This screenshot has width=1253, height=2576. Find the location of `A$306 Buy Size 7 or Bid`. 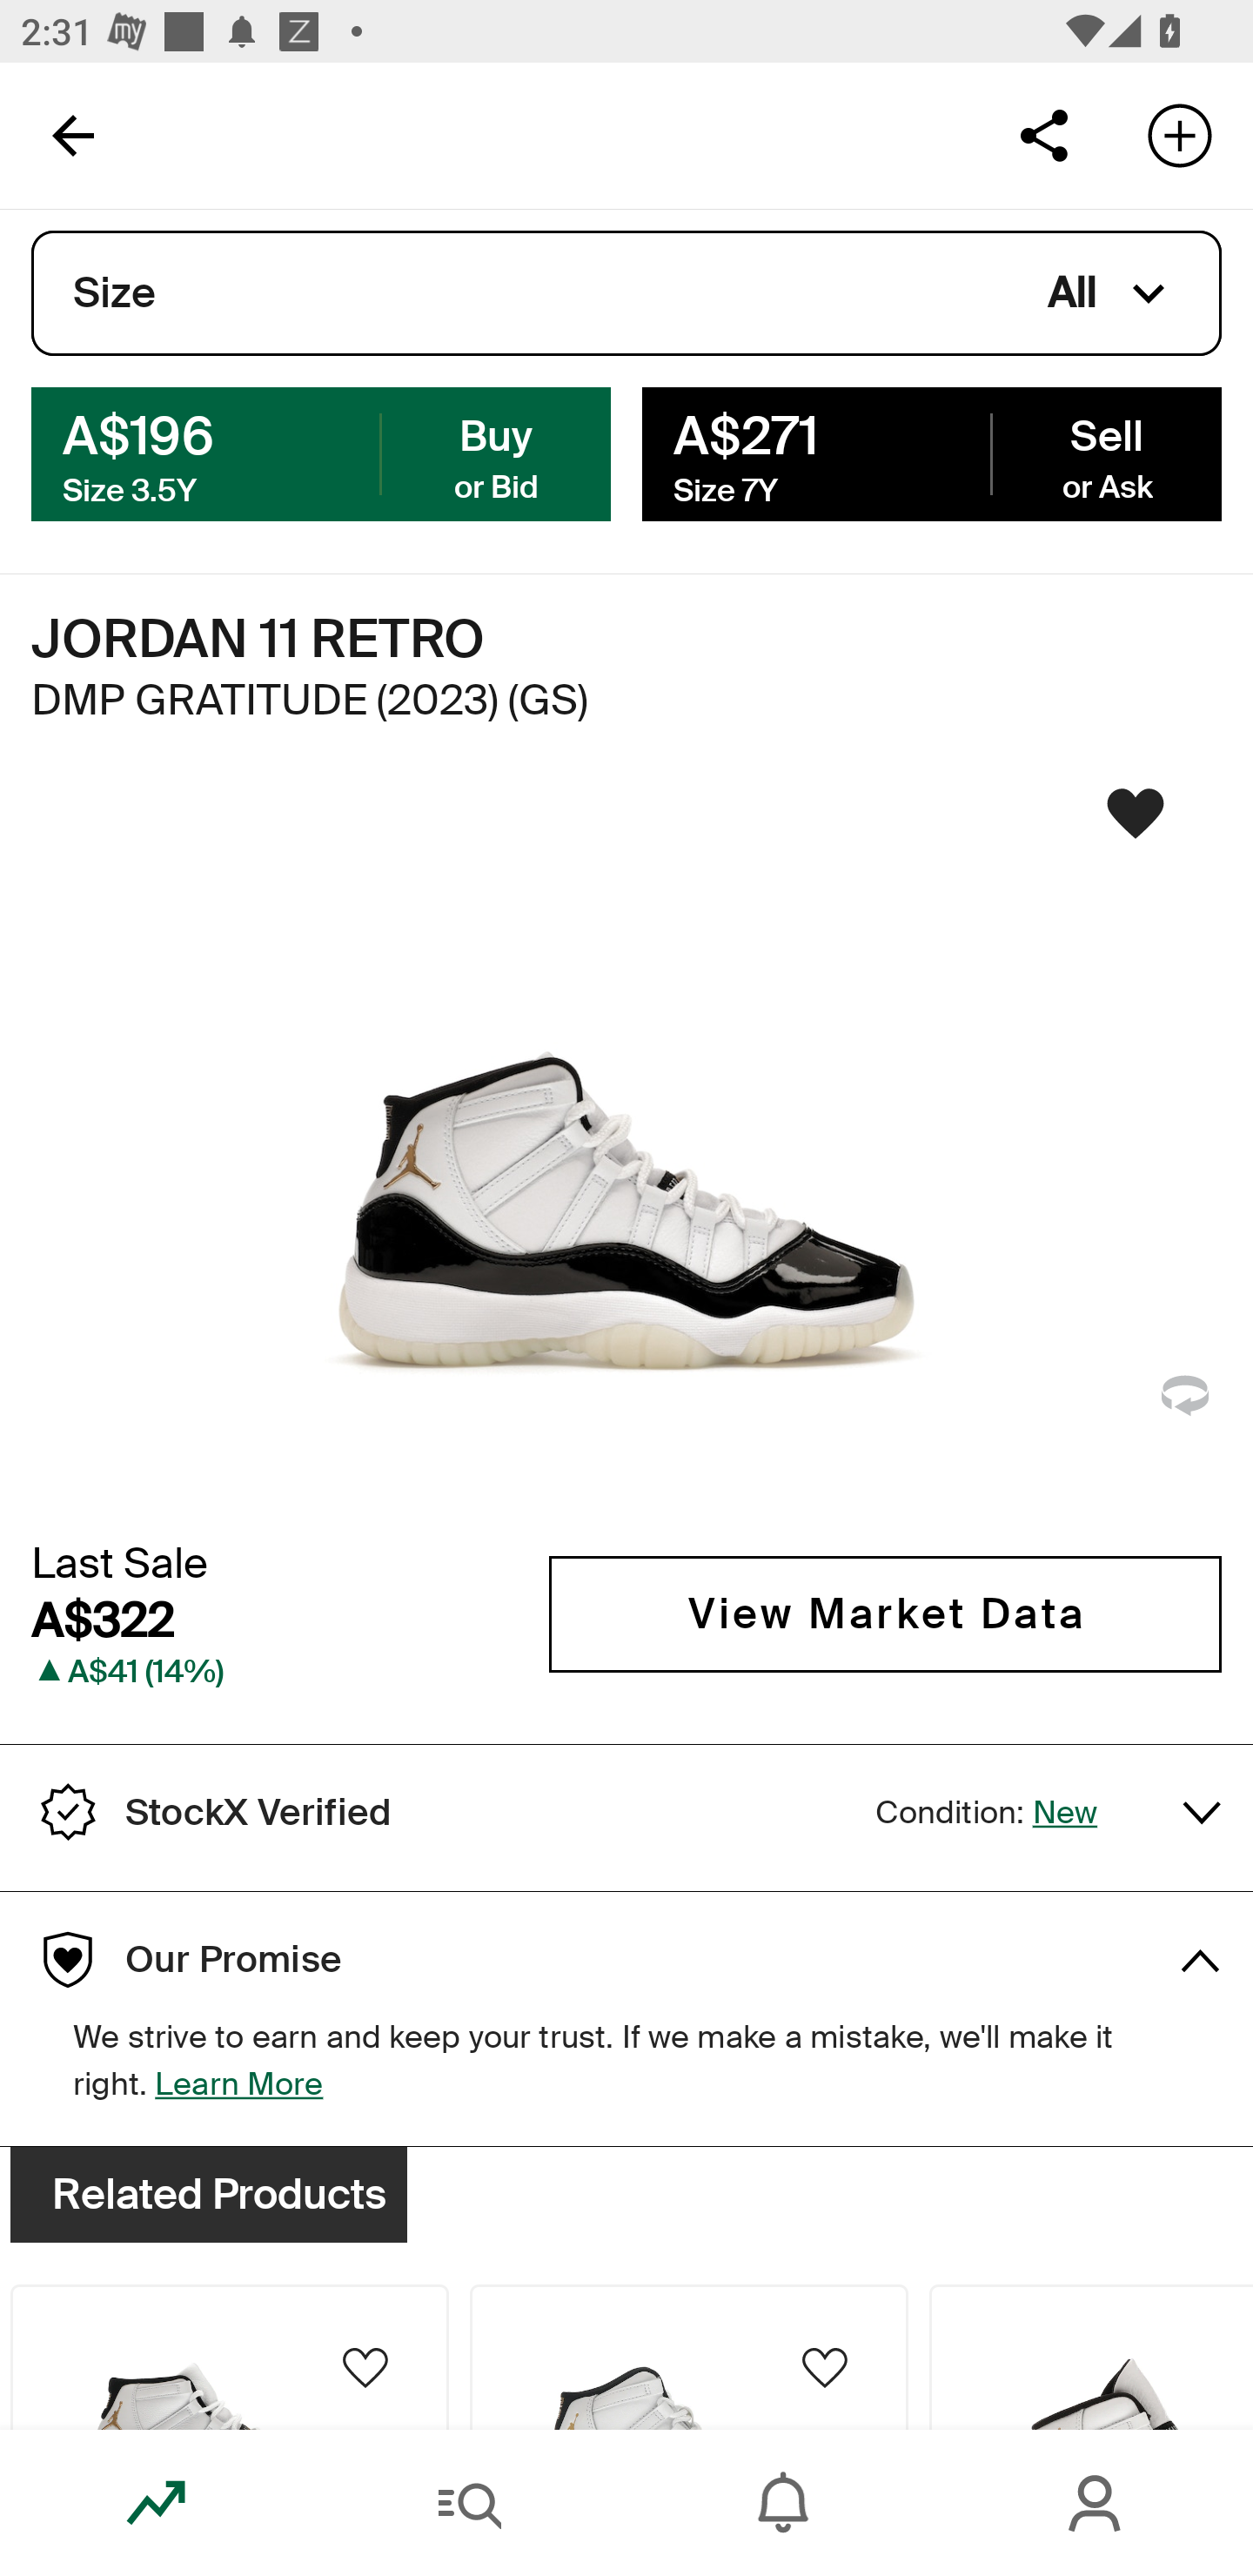

A$306 Buy Size 7 or Bid is located at coordinates (321, 453).